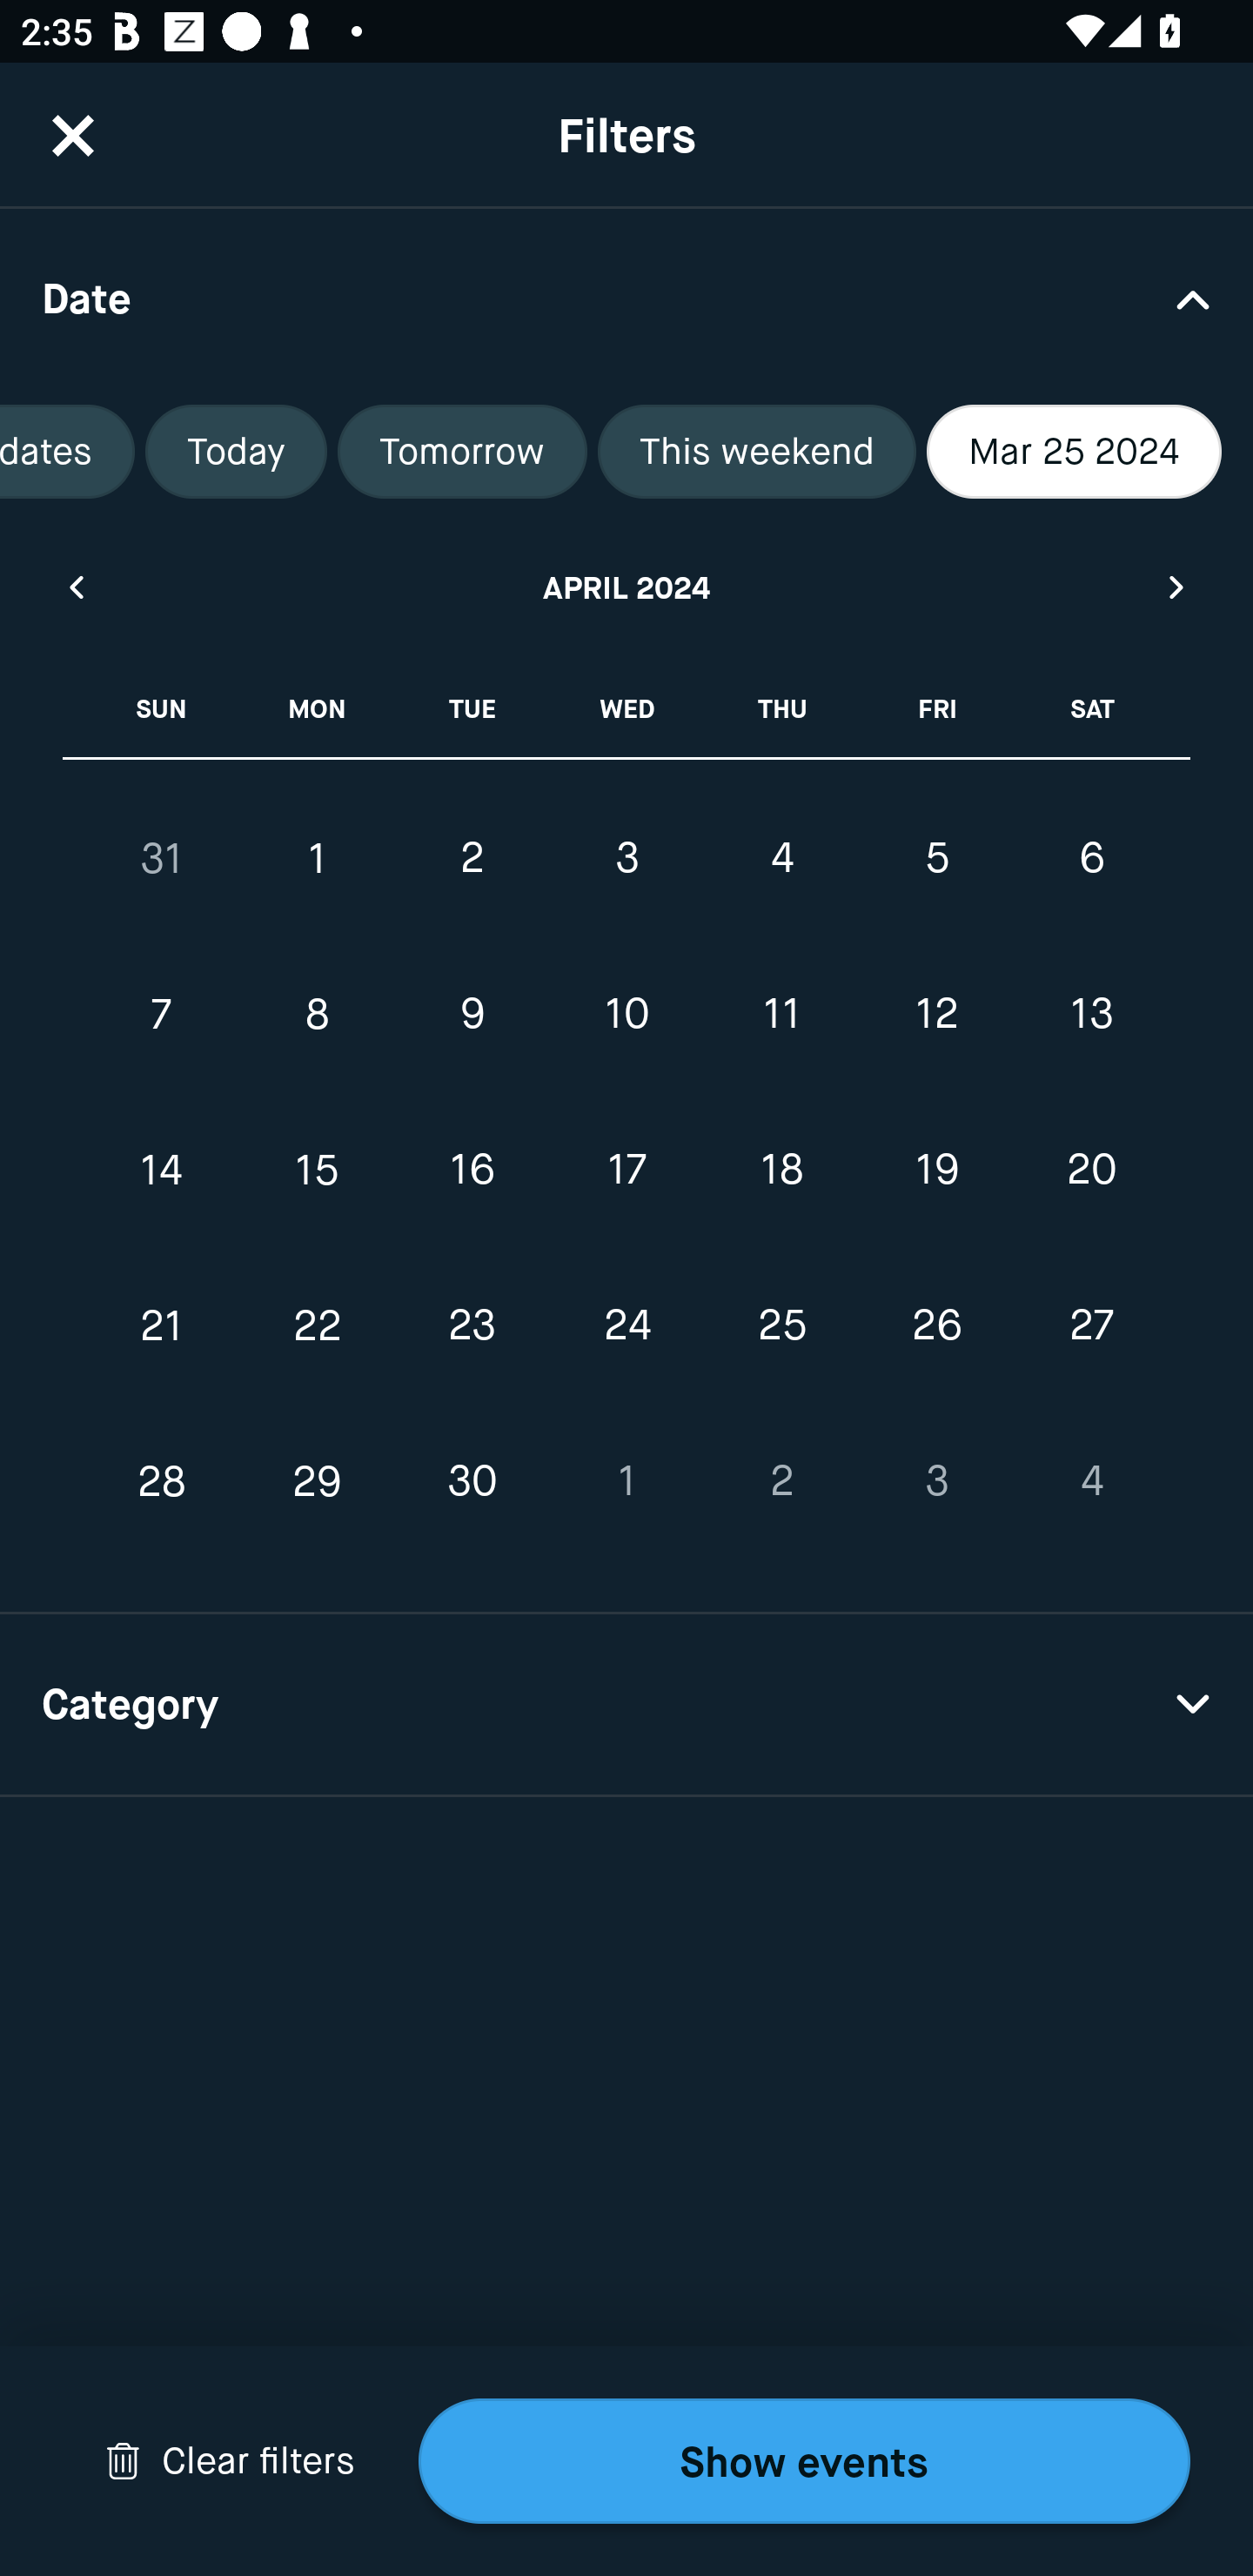 This screenshot has width=1253, height=2576. I want to click on 4, so click(781, 857).